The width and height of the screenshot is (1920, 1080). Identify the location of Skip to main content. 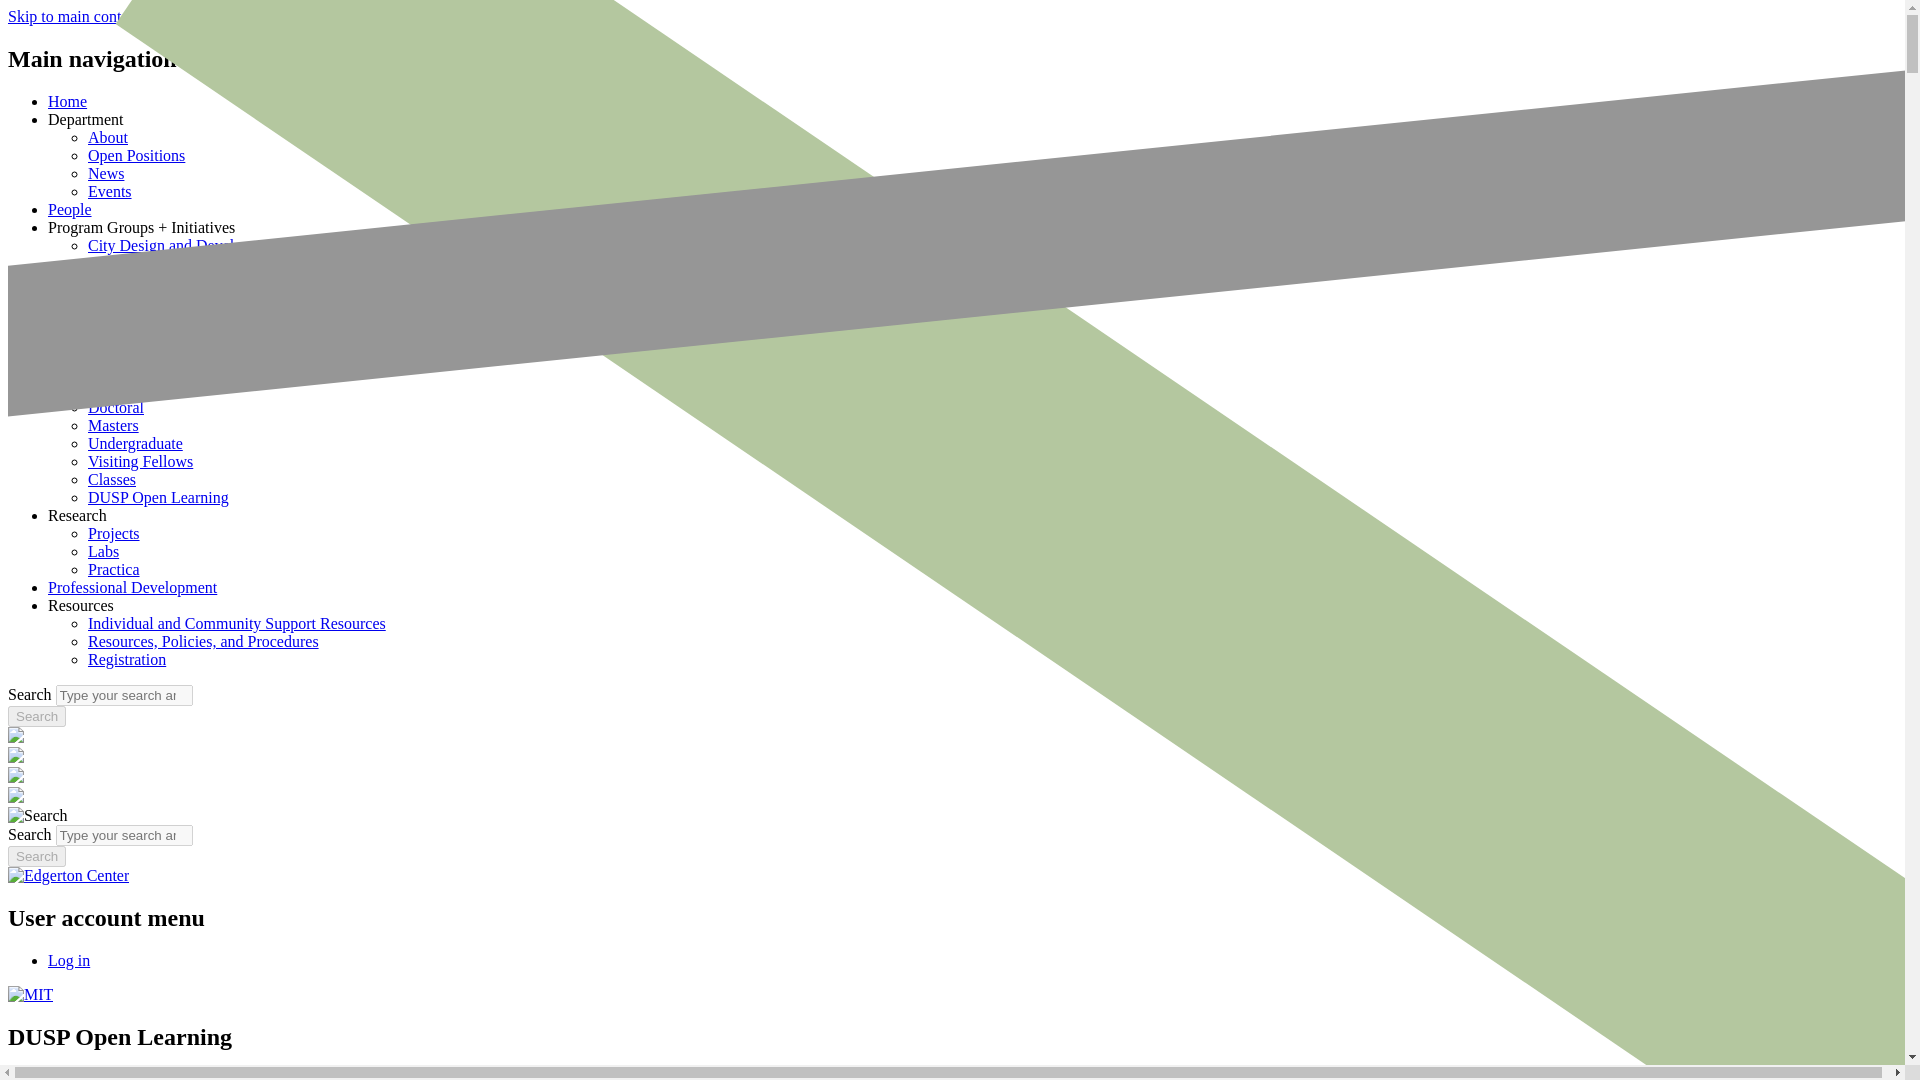
(74, 16).